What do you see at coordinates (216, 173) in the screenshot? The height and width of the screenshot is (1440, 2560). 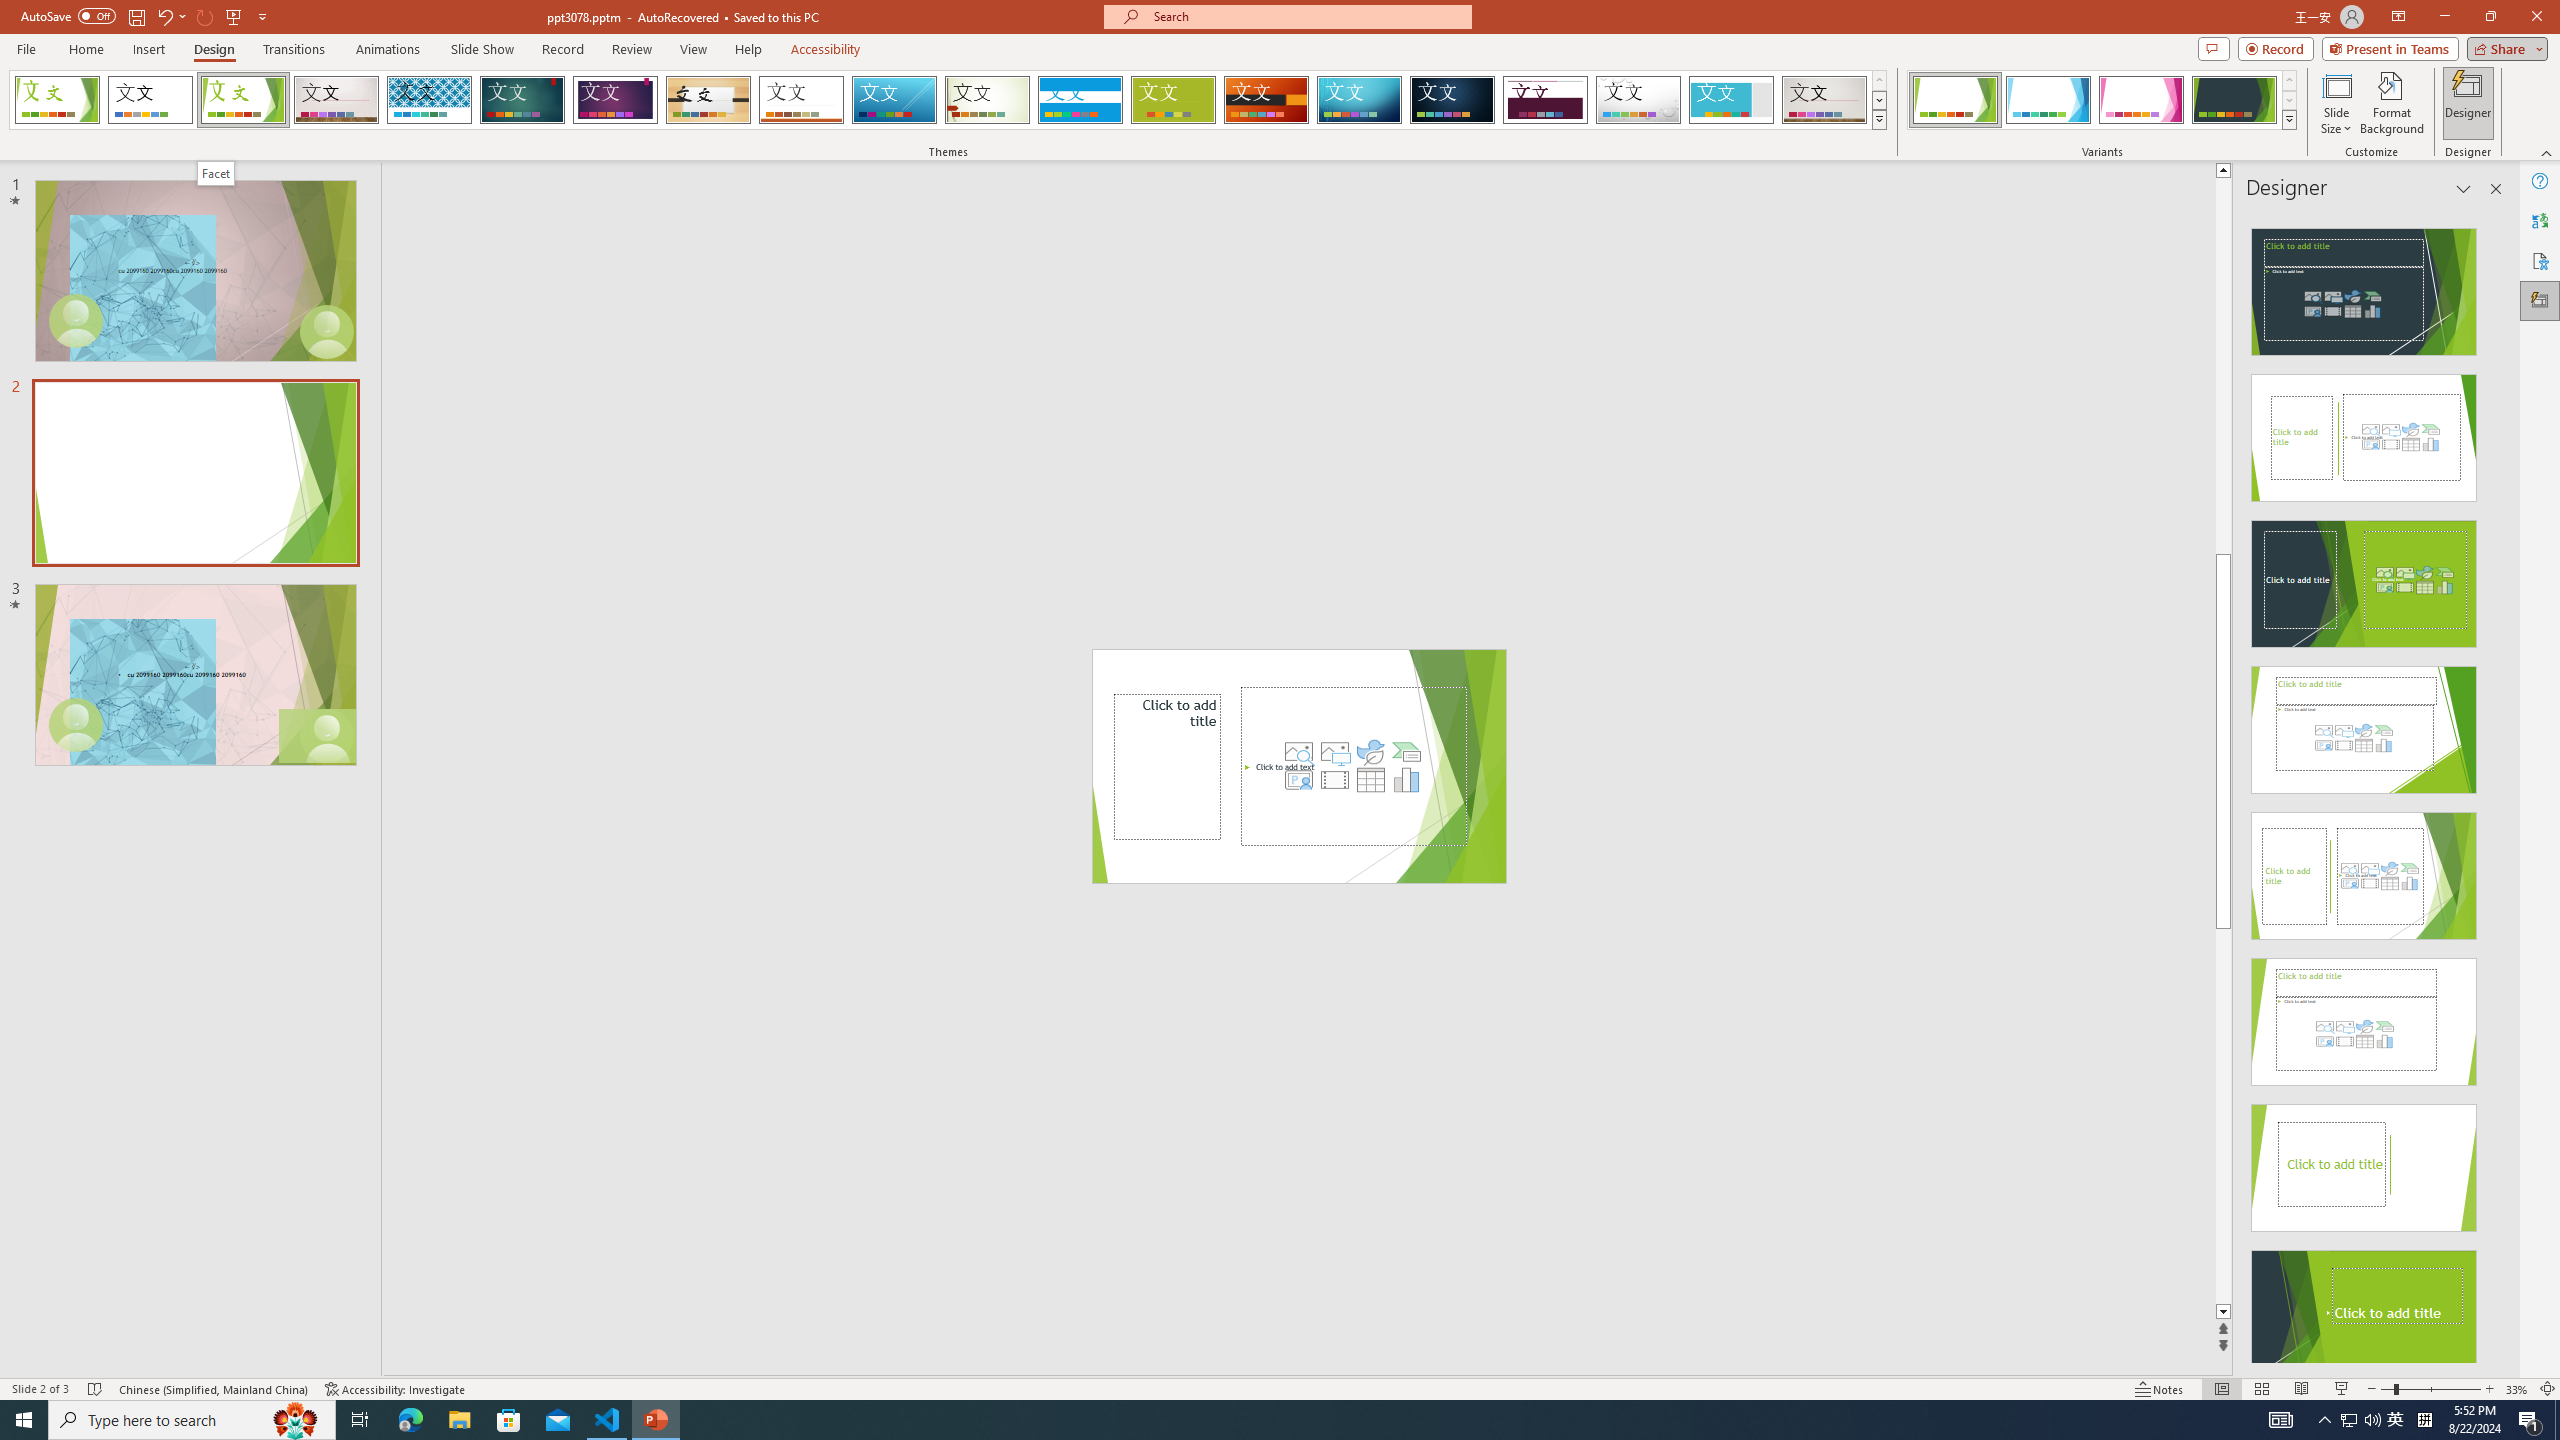 I see `Facet` at bounding box center [216, 173].